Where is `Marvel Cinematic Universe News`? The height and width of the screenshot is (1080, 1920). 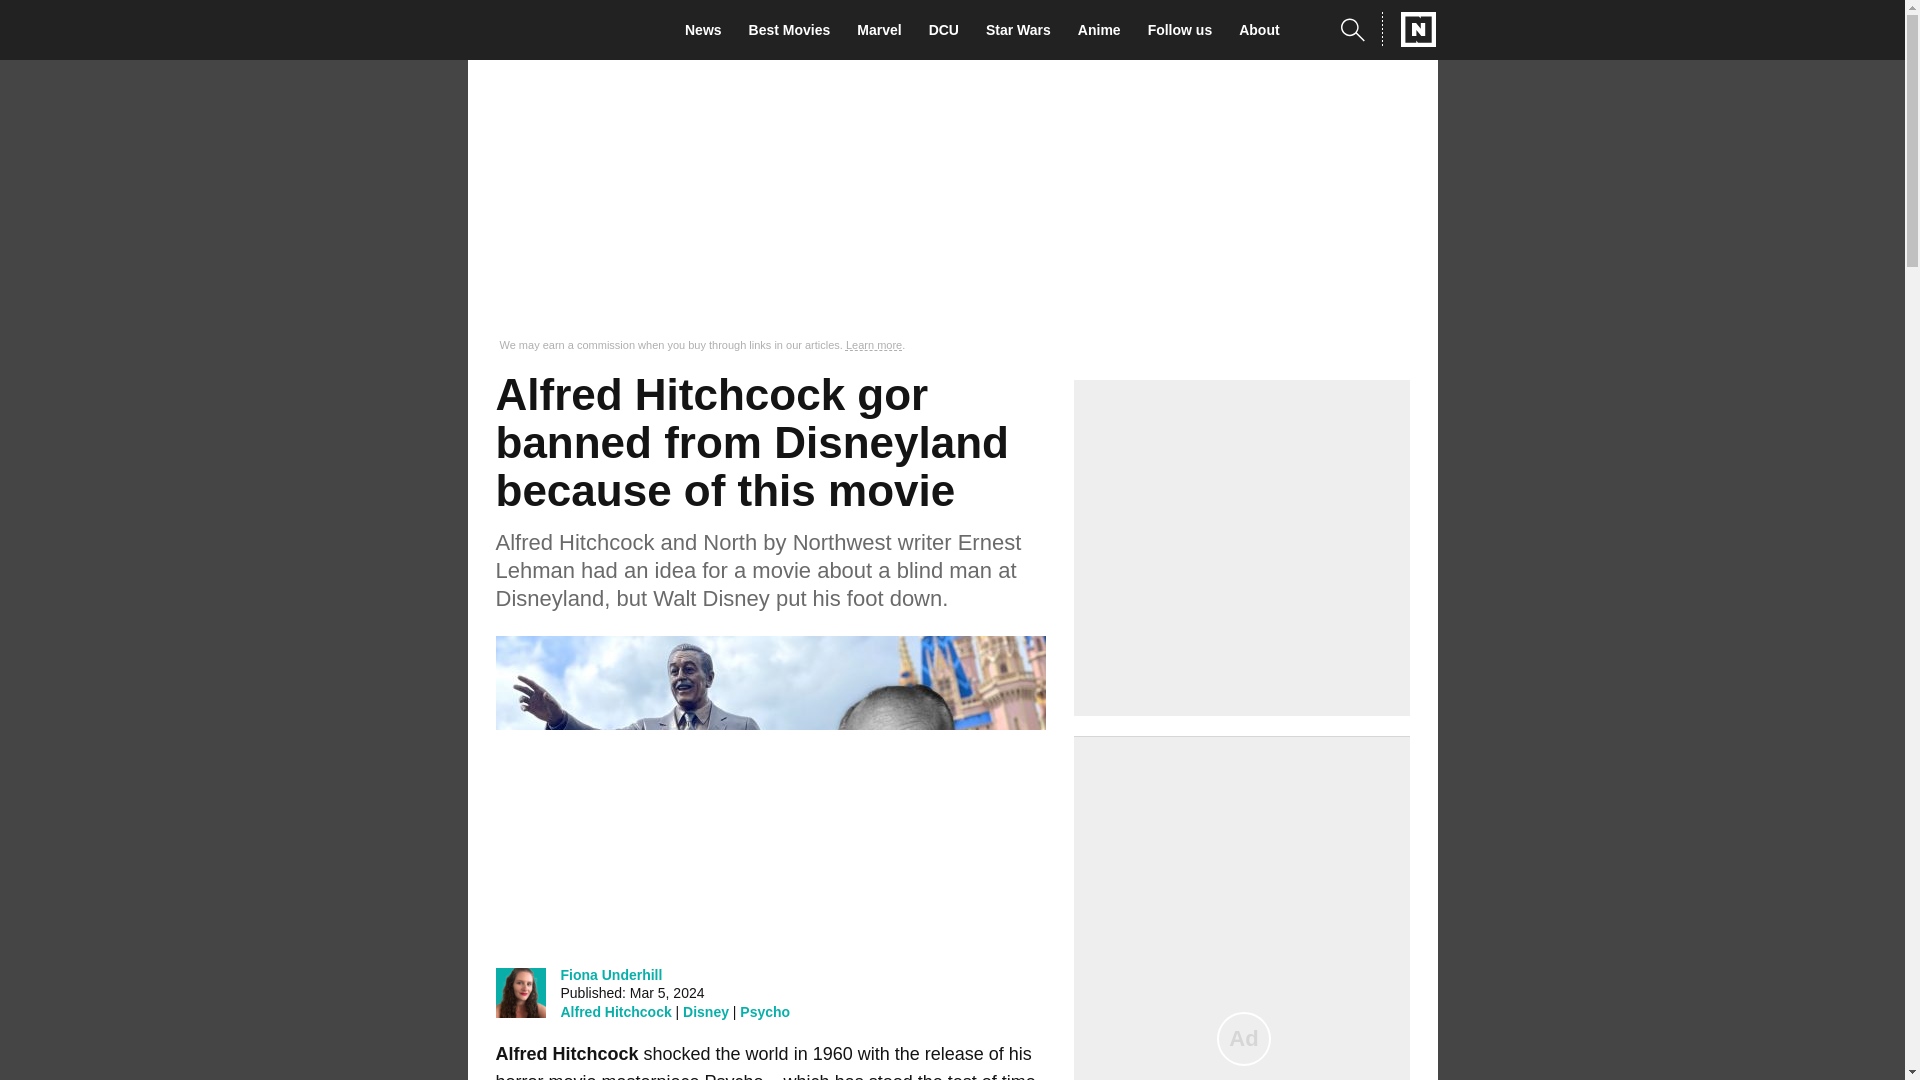
Marvel Cinematic Universe News is located at coordinates (884, 30).